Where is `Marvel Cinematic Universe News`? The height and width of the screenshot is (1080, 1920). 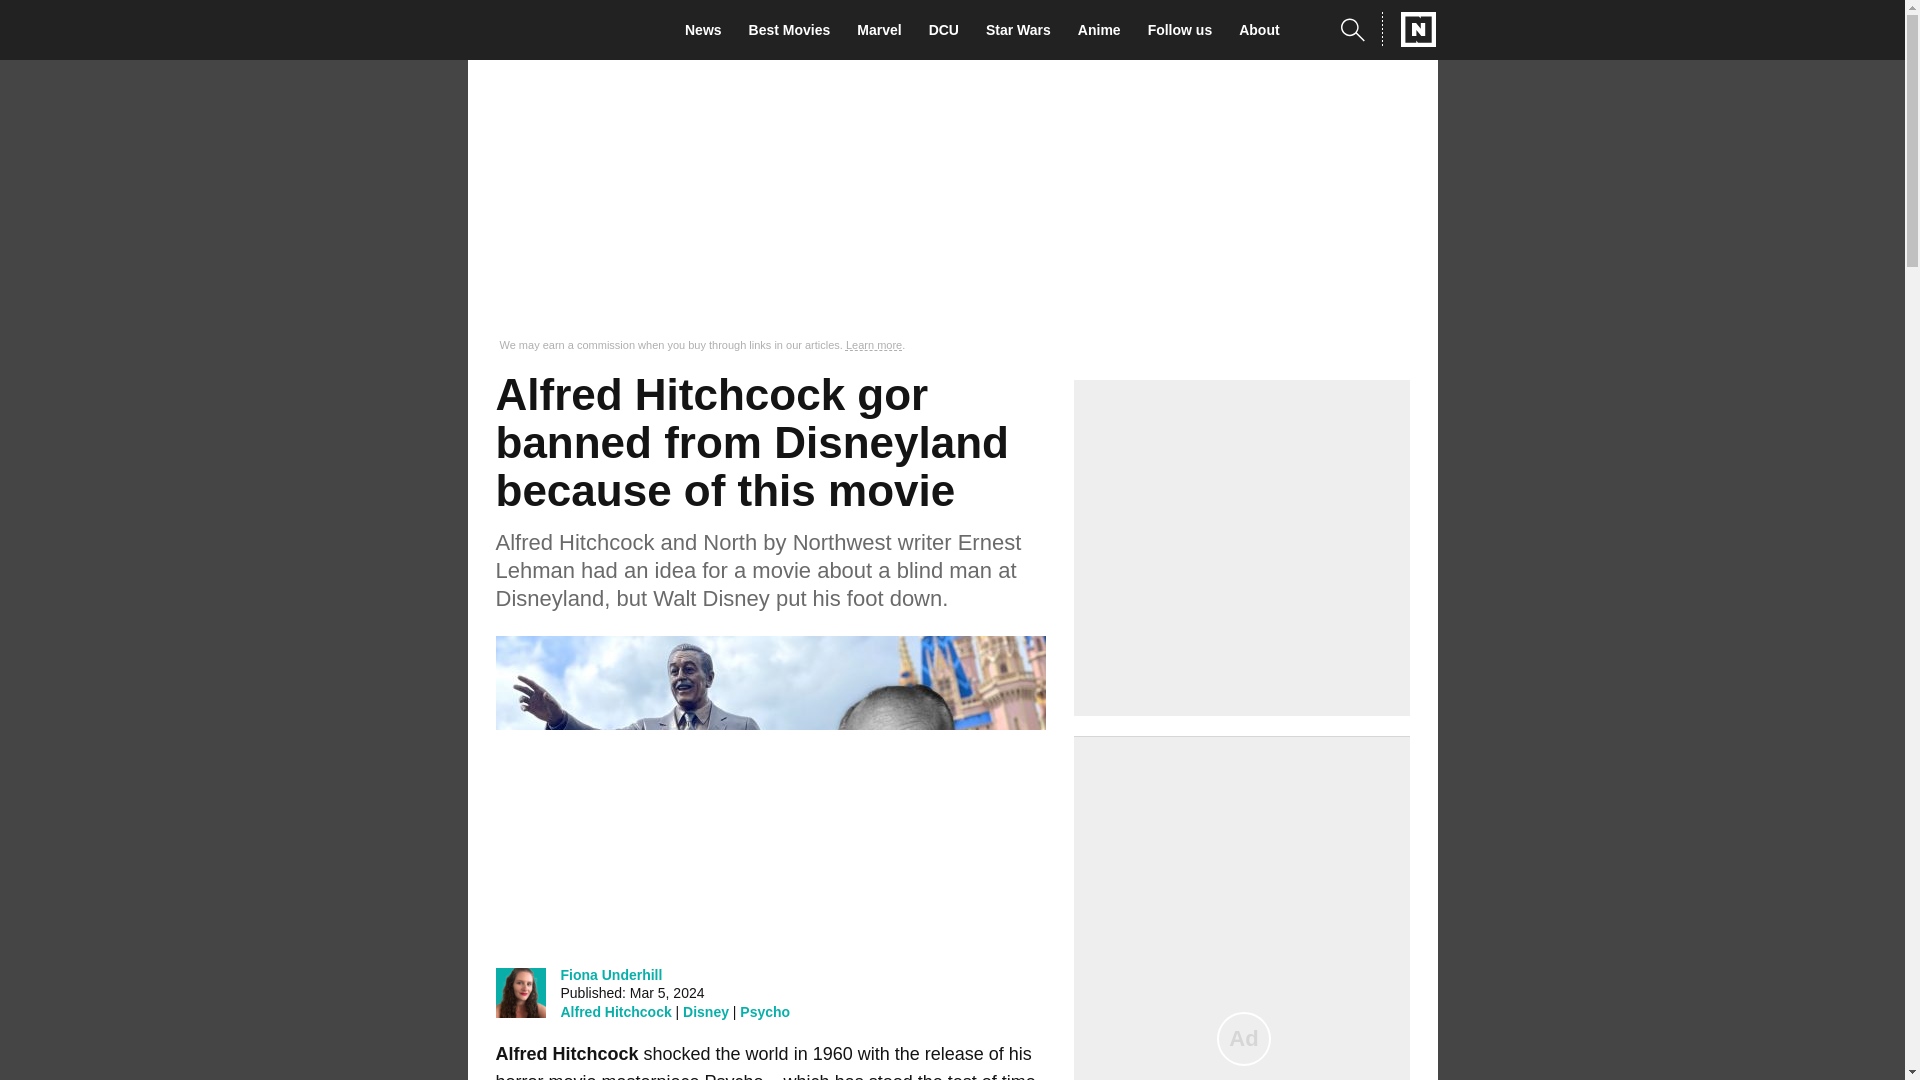
Marvel Cinematic Universe News is located at coordinates (884, 30).